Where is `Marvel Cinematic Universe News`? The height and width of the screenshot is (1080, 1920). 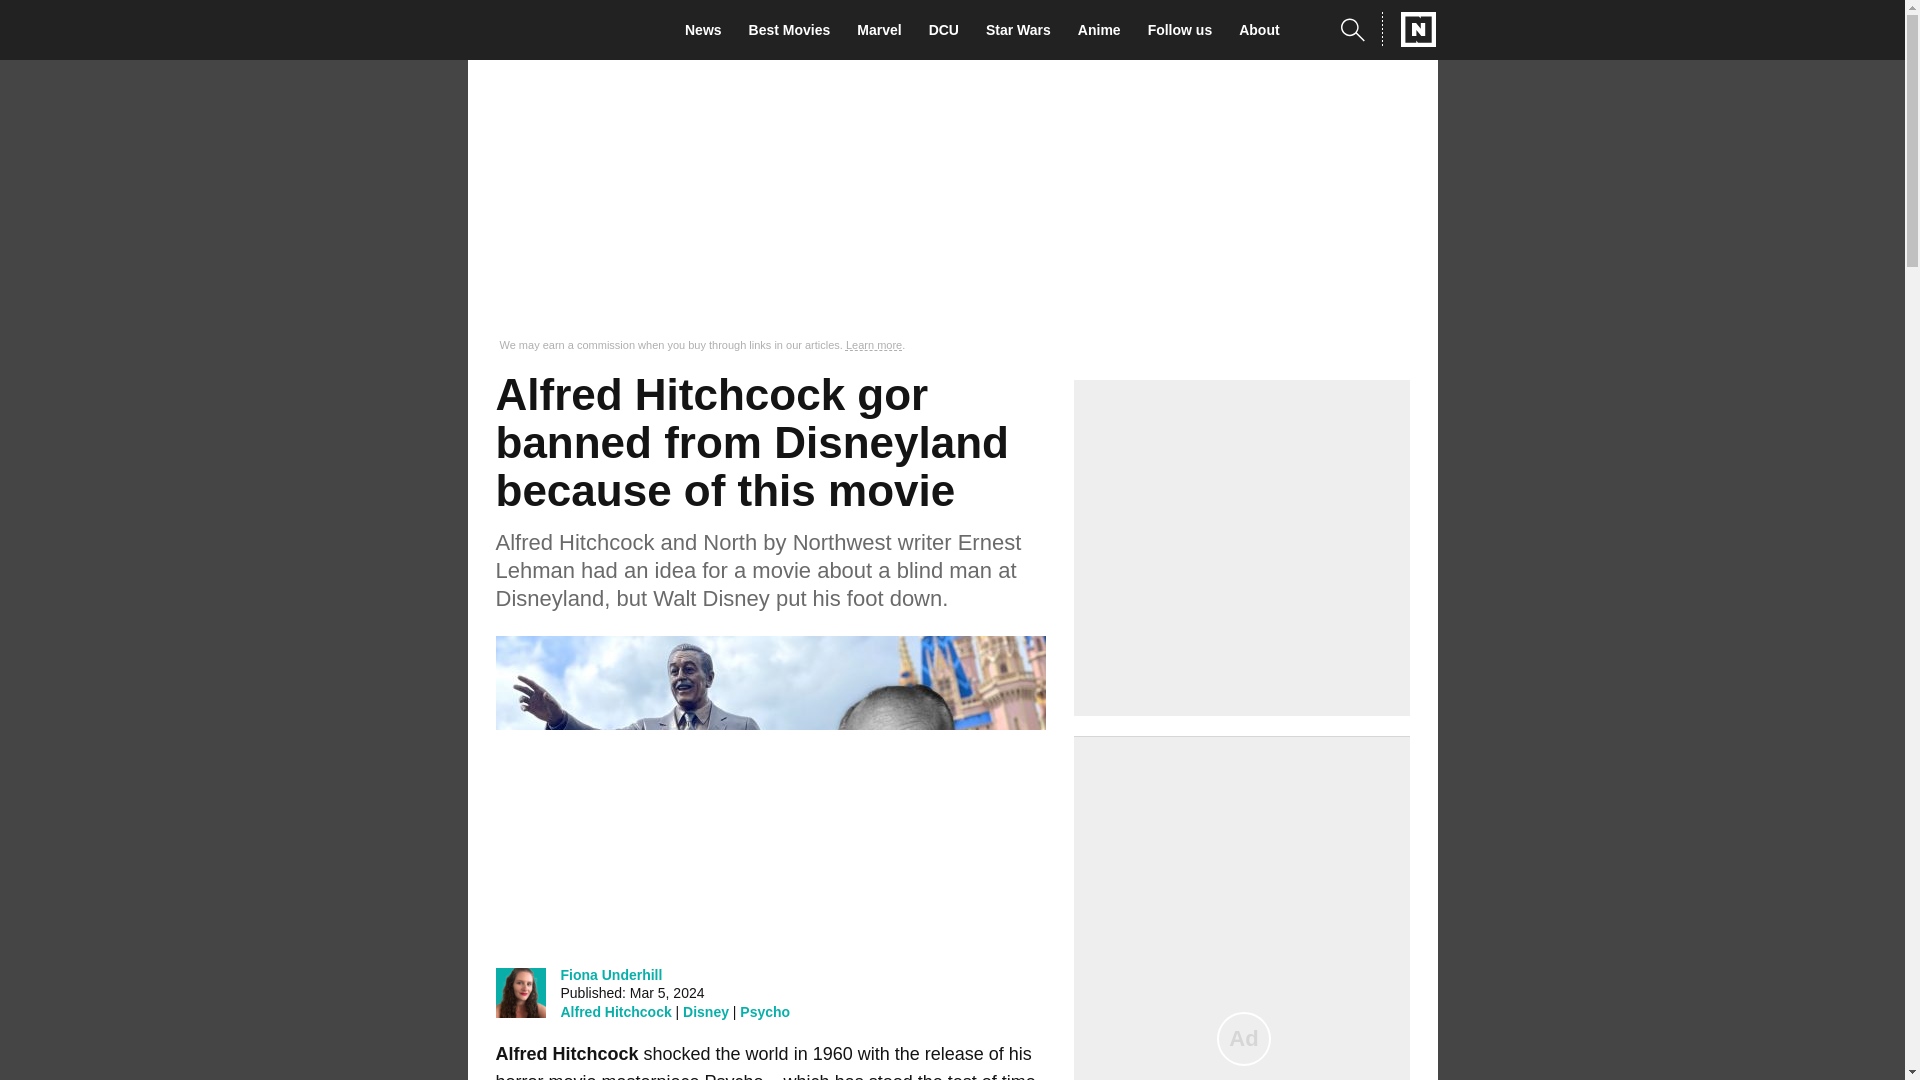
Marvel Cinematic Universe News is located at coordinates (884, 30).